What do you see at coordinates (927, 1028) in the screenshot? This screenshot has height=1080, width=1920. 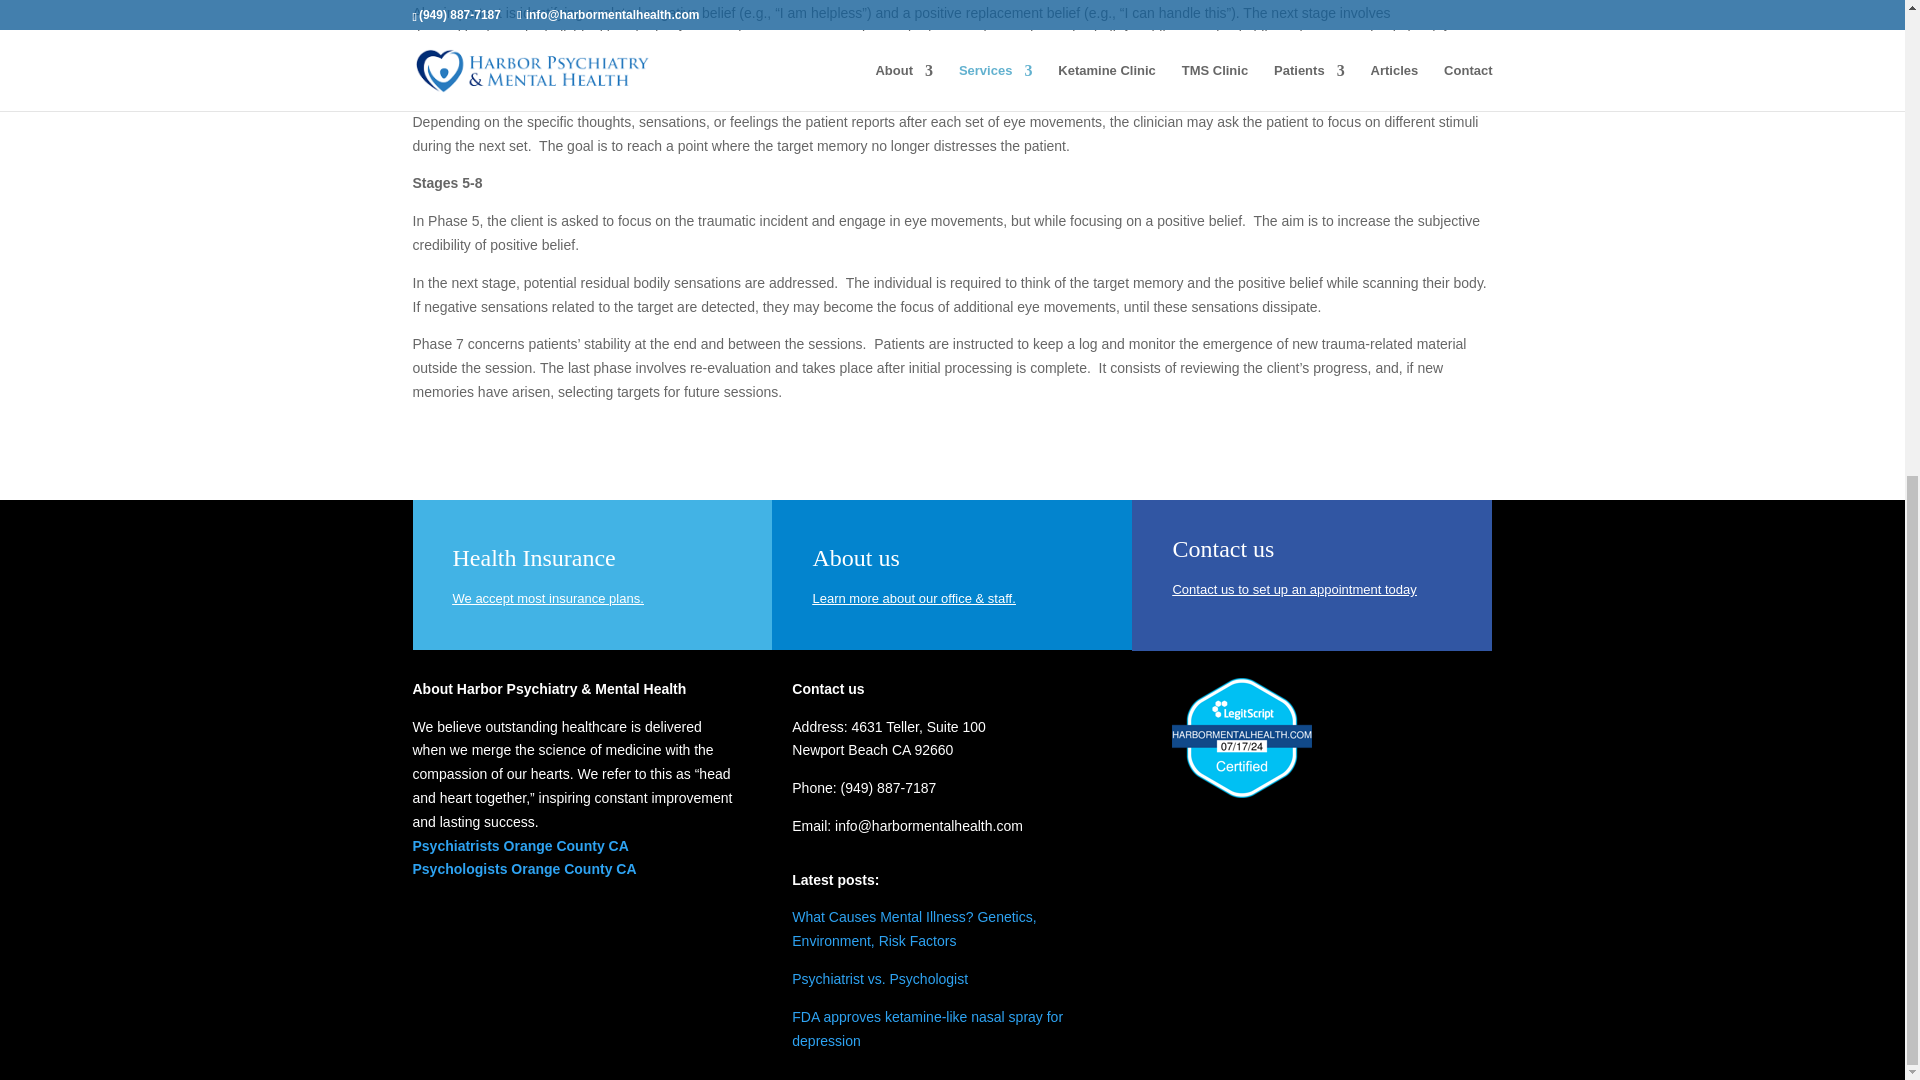 I see `FDA approves ketamine-like nasal spray for depression` at bounding box center [927, 1028].